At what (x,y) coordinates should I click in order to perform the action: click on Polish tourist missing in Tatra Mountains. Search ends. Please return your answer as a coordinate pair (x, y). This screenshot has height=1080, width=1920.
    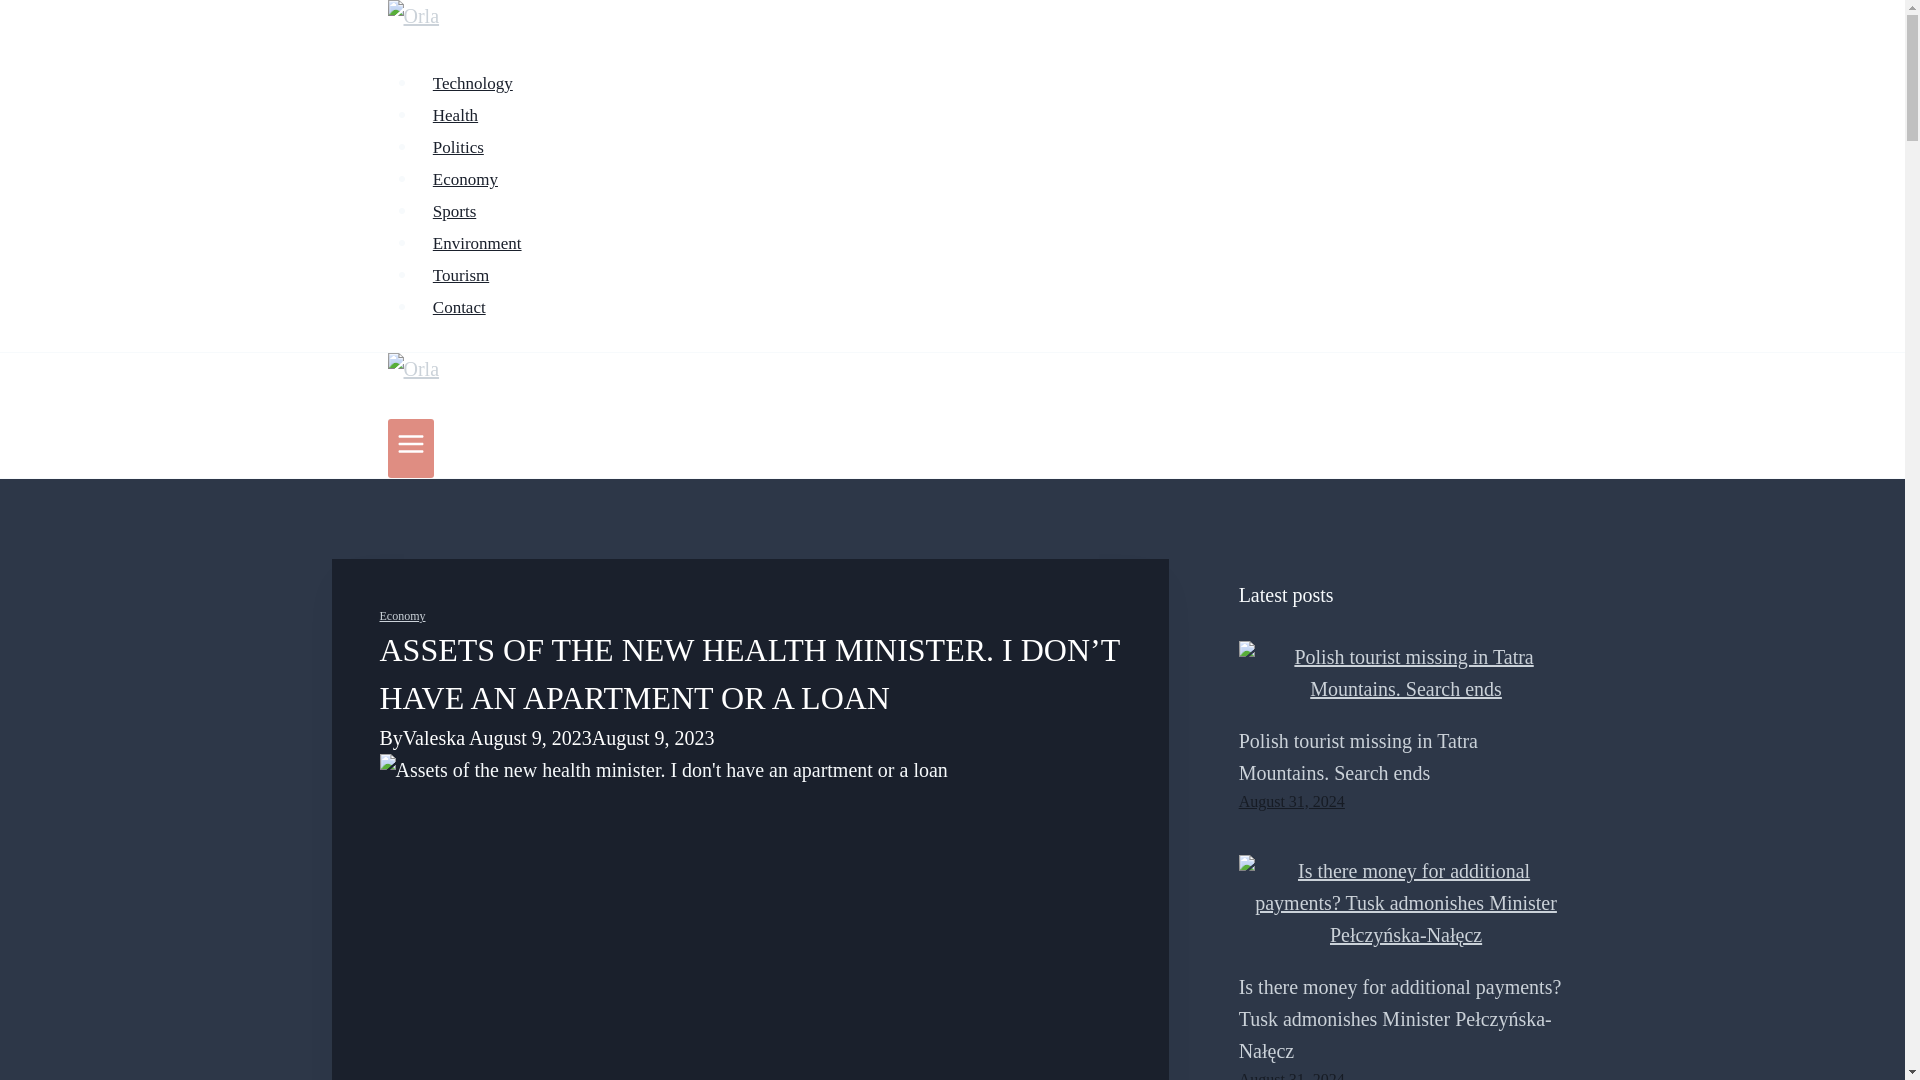
    Looking at the image, I should click on (1358, 757).